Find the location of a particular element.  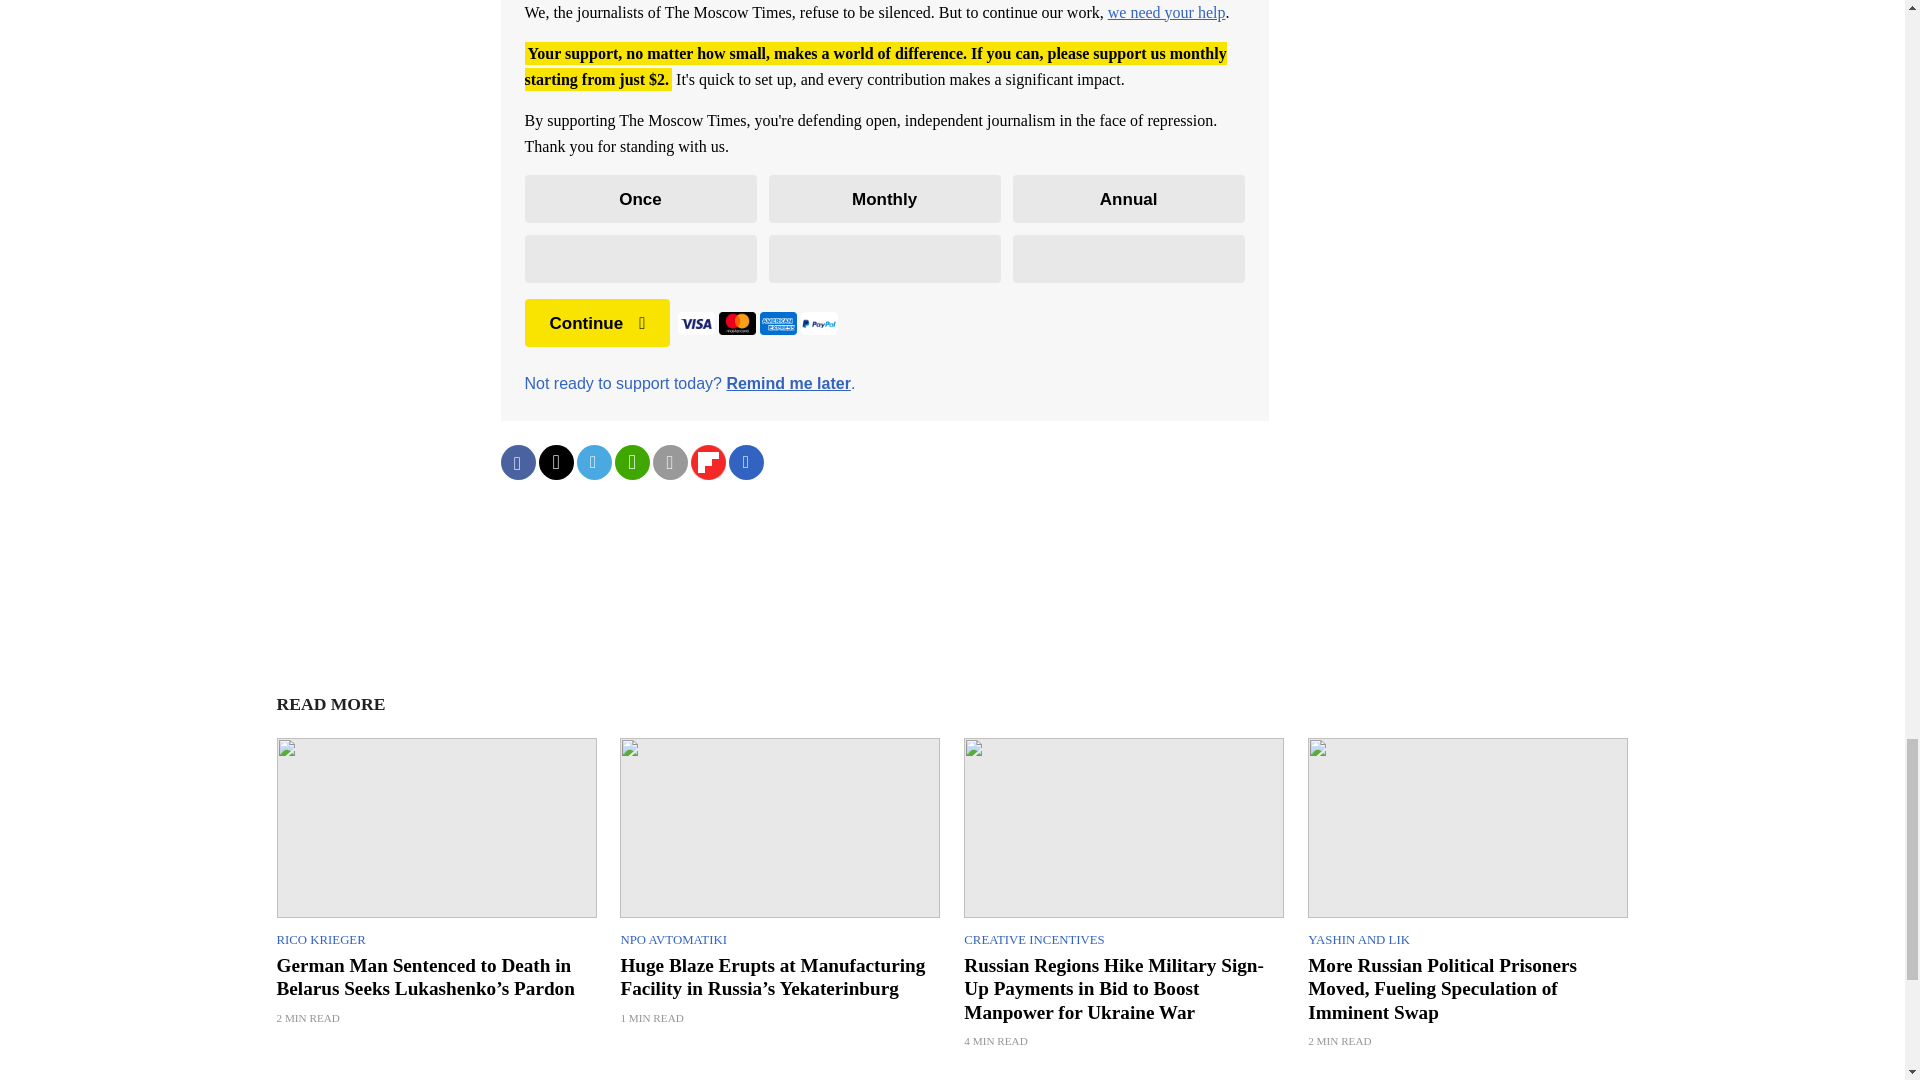

Share on Telegram is located at coordinates (593, 462).